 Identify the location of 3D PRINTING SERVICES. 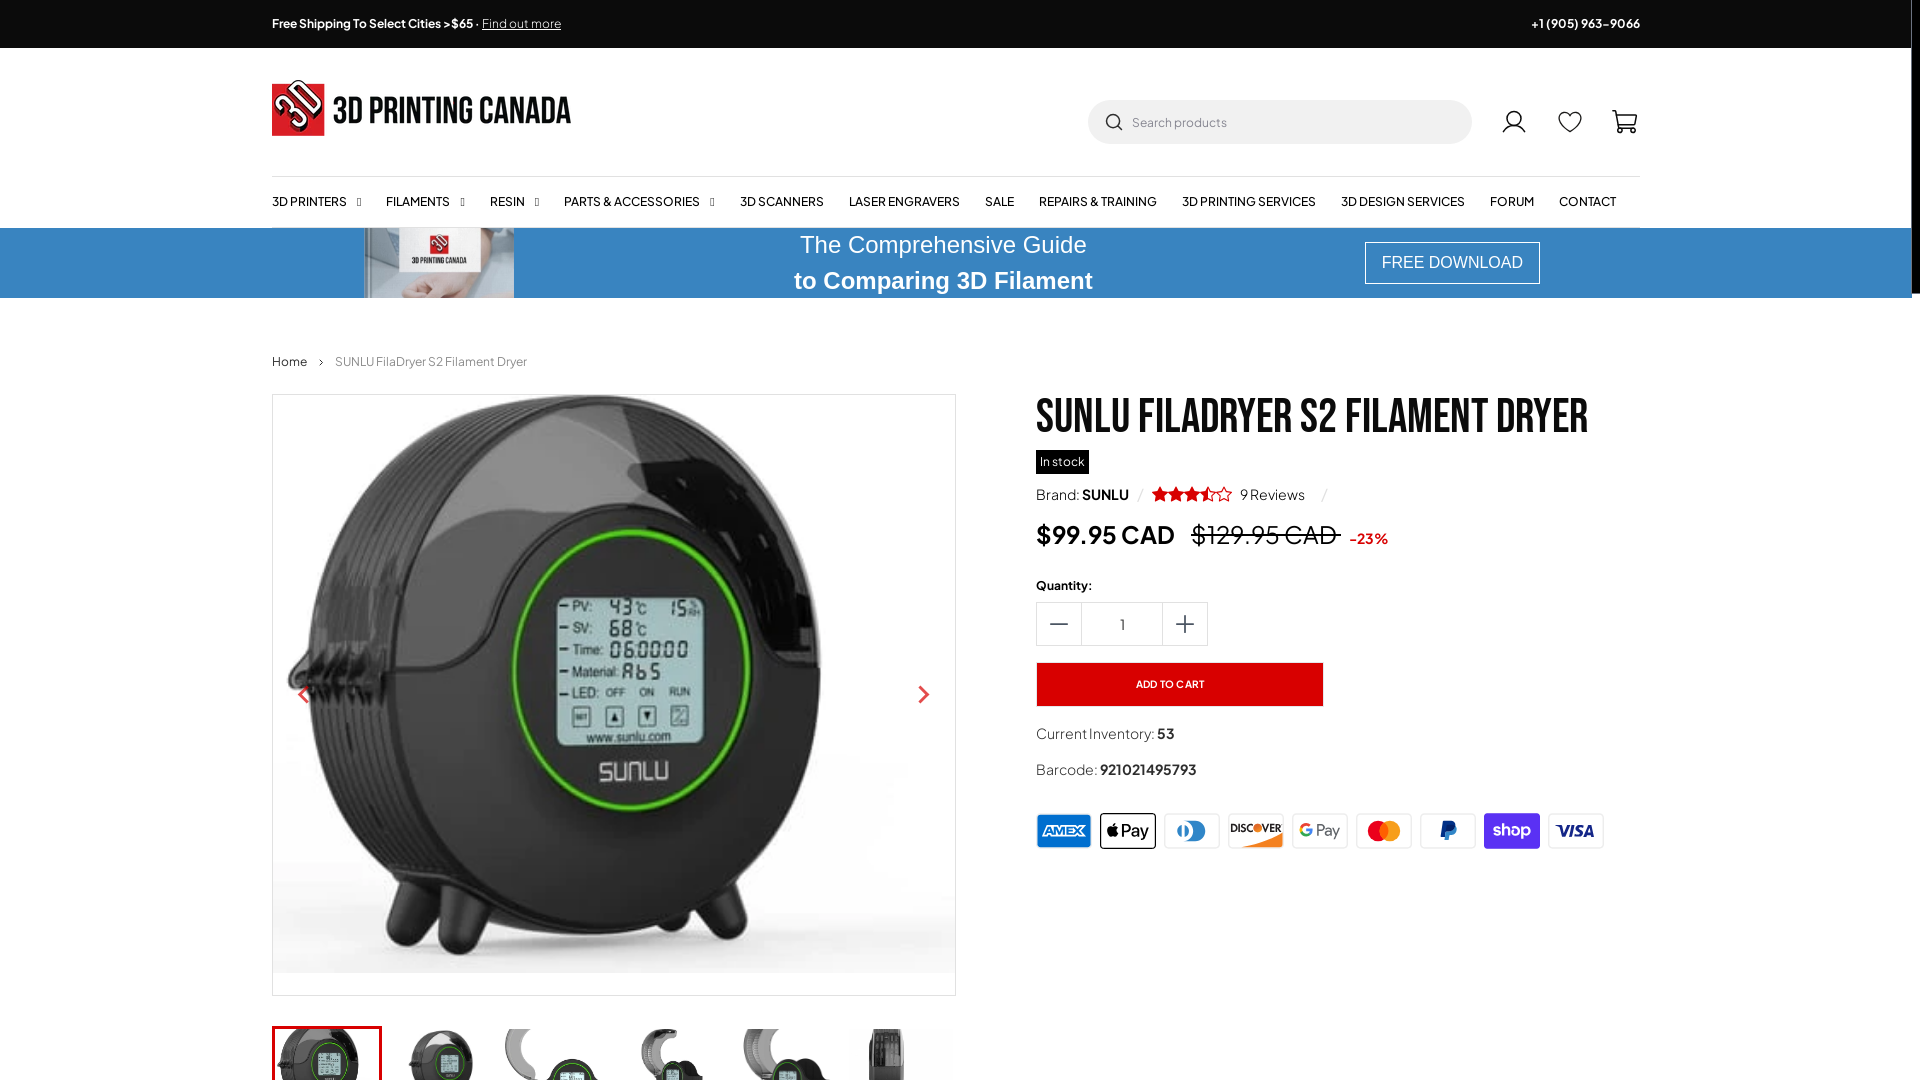
(1249, 202).